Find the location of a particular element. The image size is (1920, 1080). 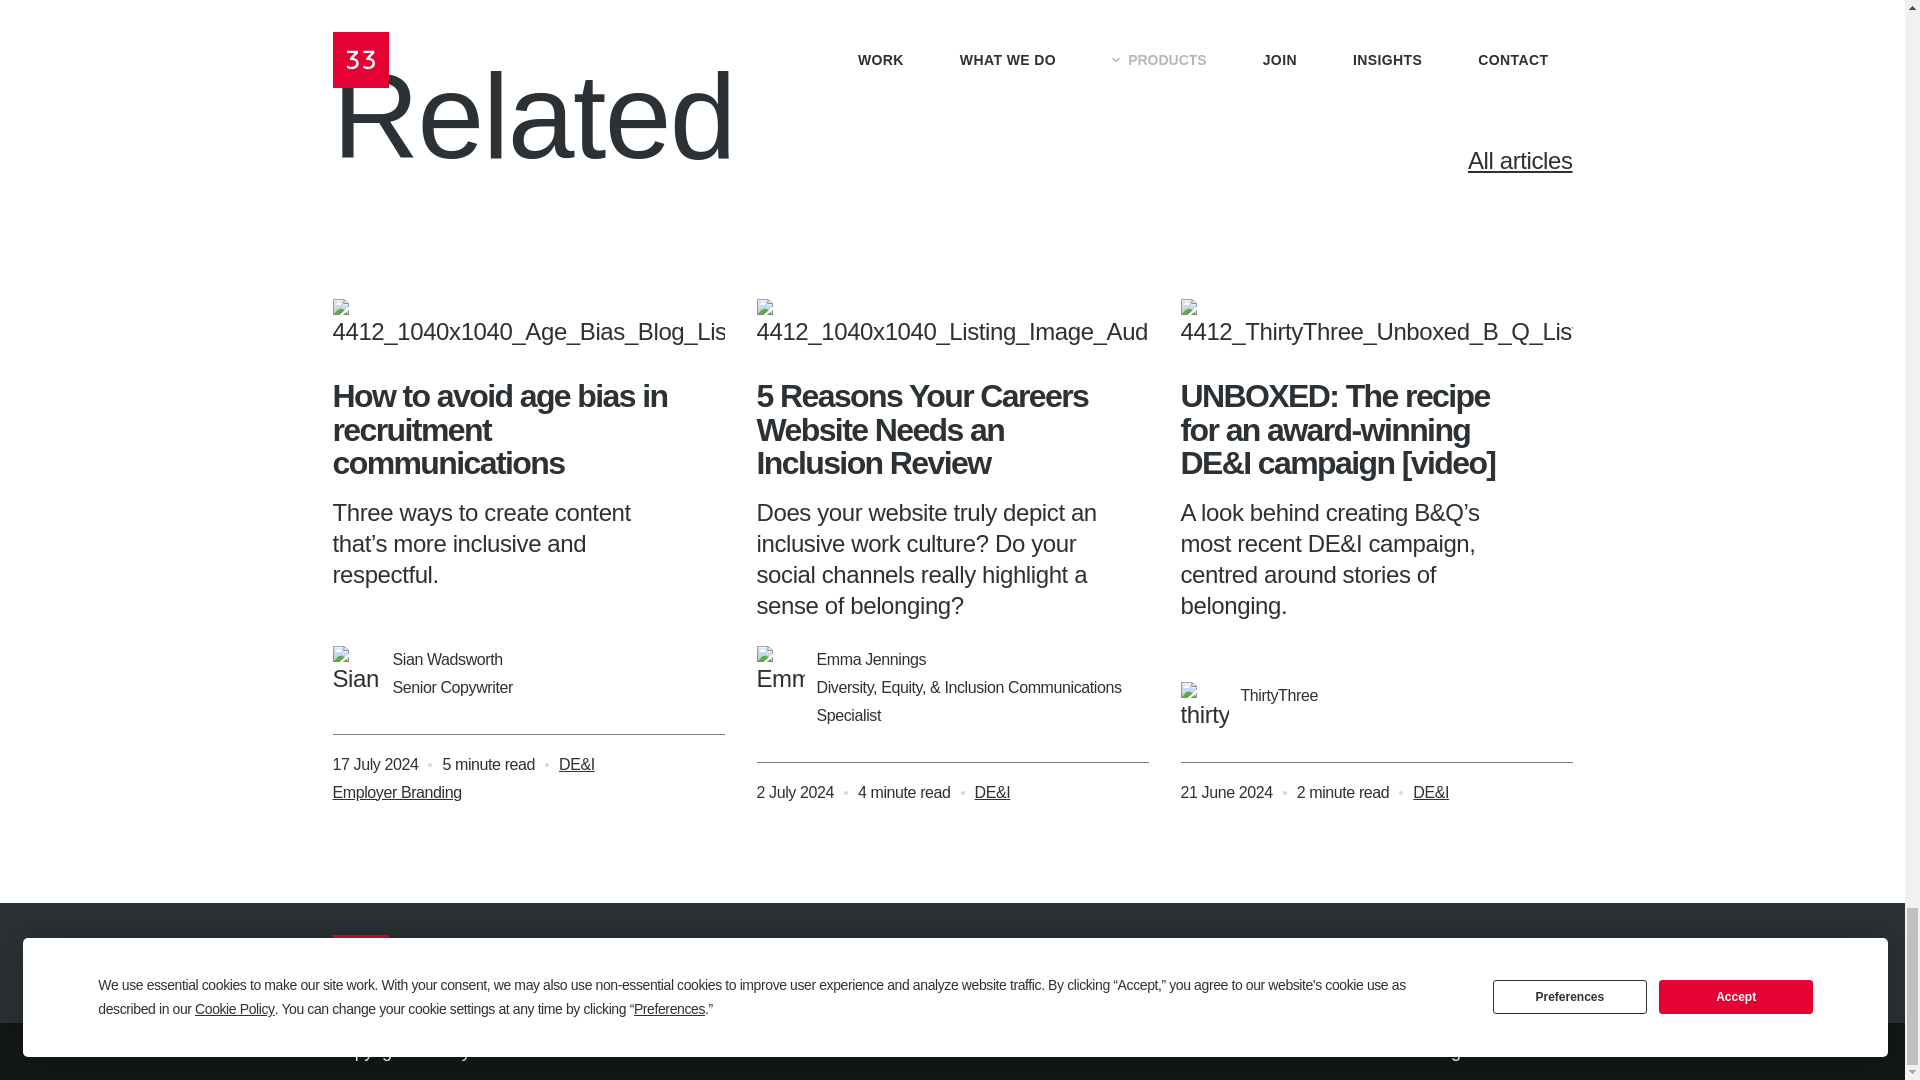

How to avoid age bias in recruitment communications is located at coordinates (499, 429).